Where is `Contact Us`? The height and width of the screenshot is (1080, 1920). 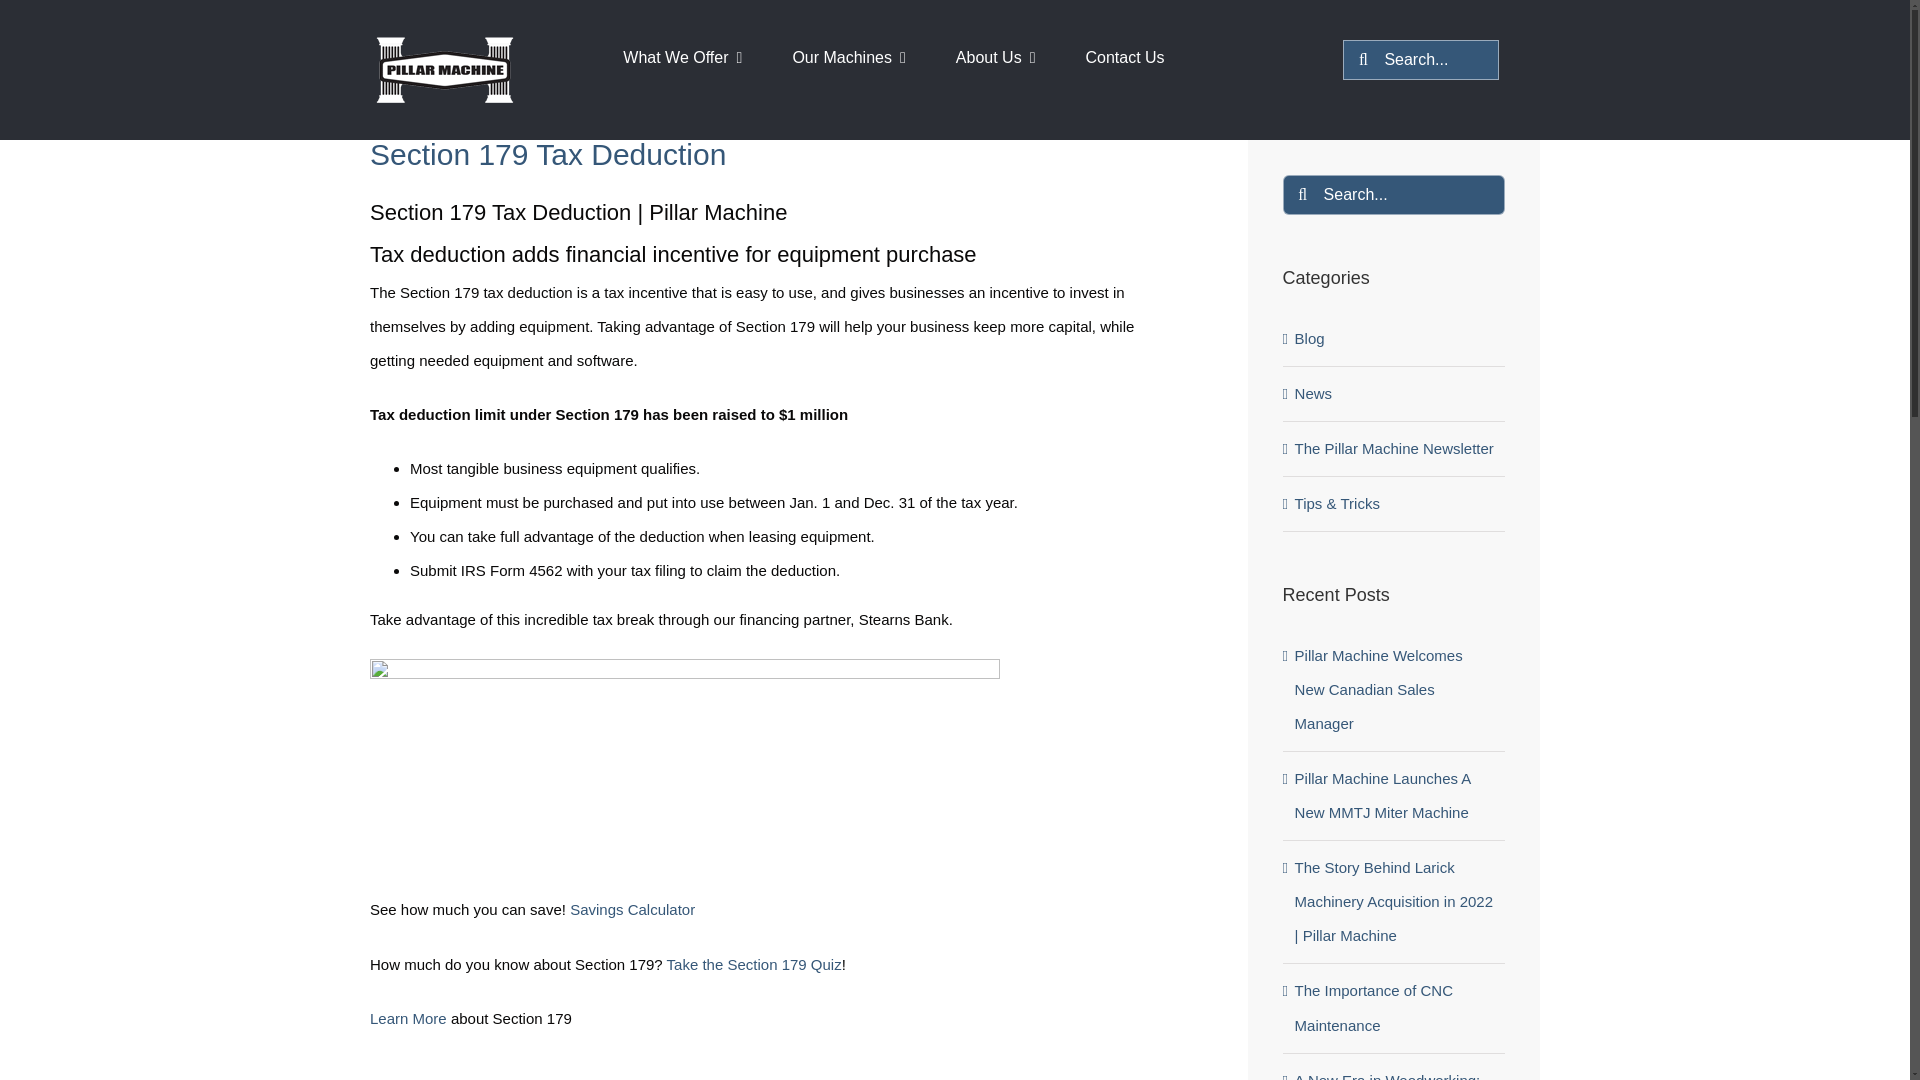
Contact Us is located at coordinates (1139, 38).